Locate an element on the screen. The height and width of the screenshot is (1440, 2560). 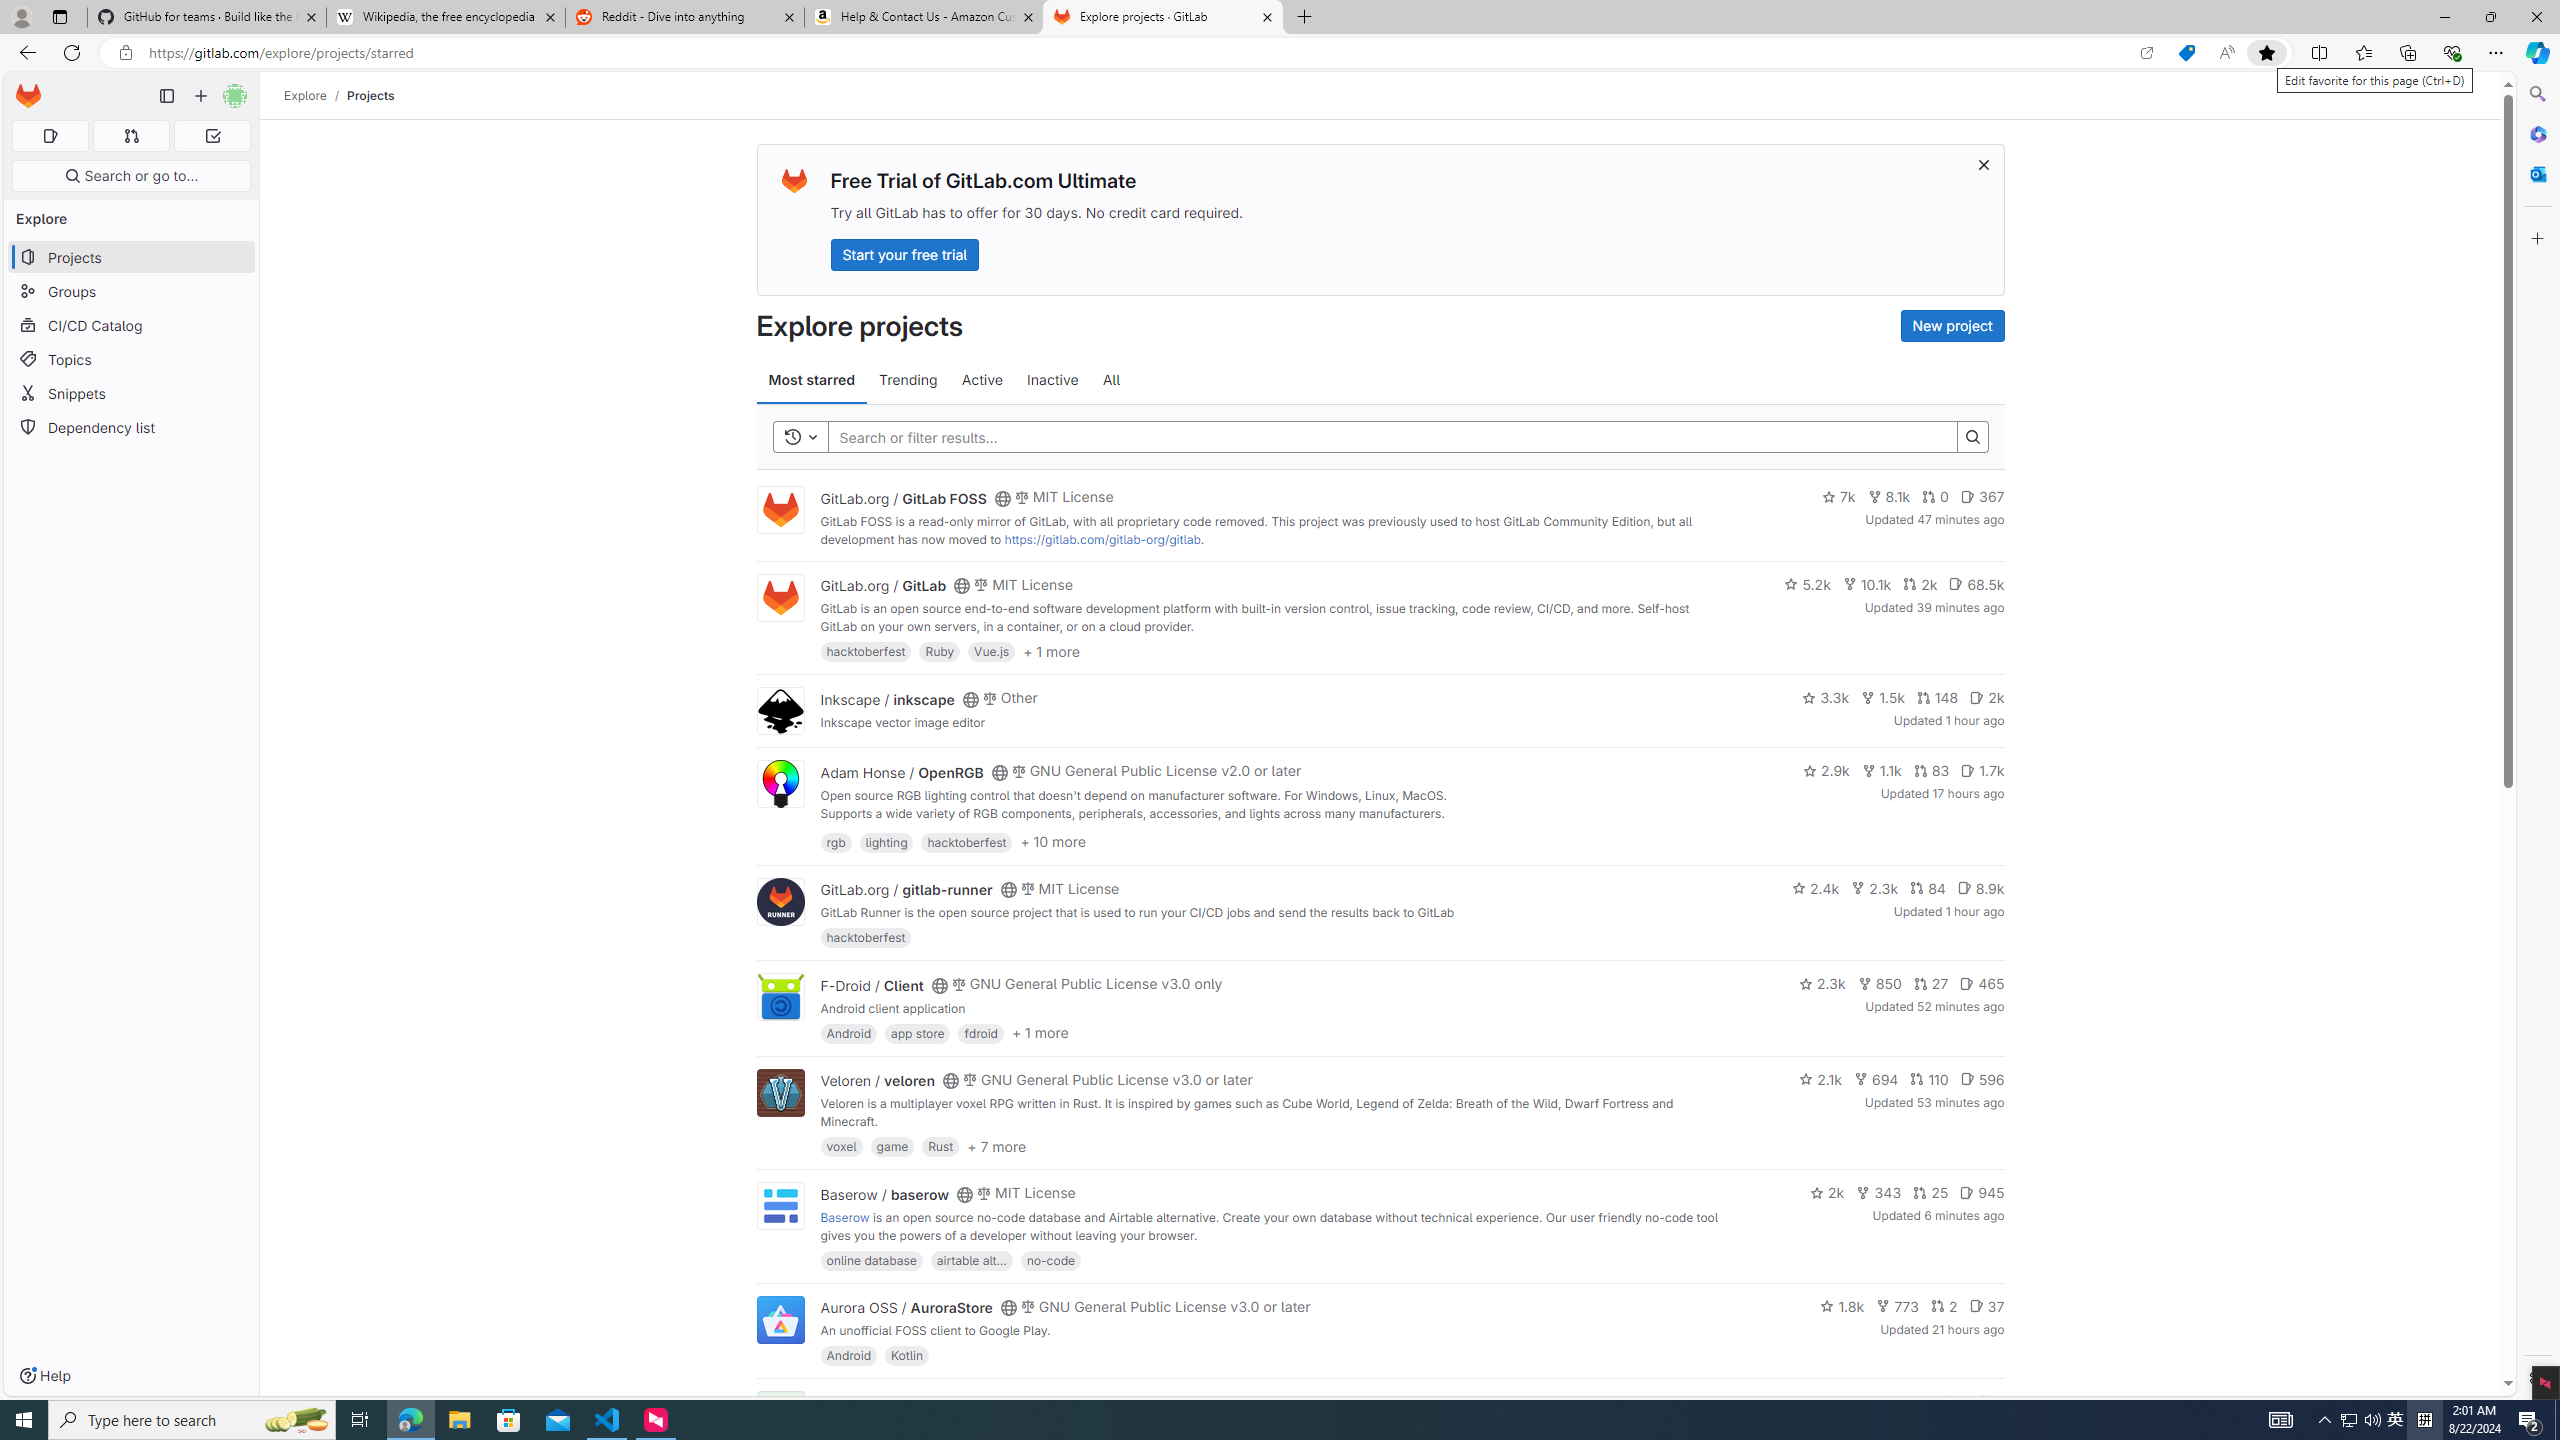
Topics is located at coordinates (132, 358).